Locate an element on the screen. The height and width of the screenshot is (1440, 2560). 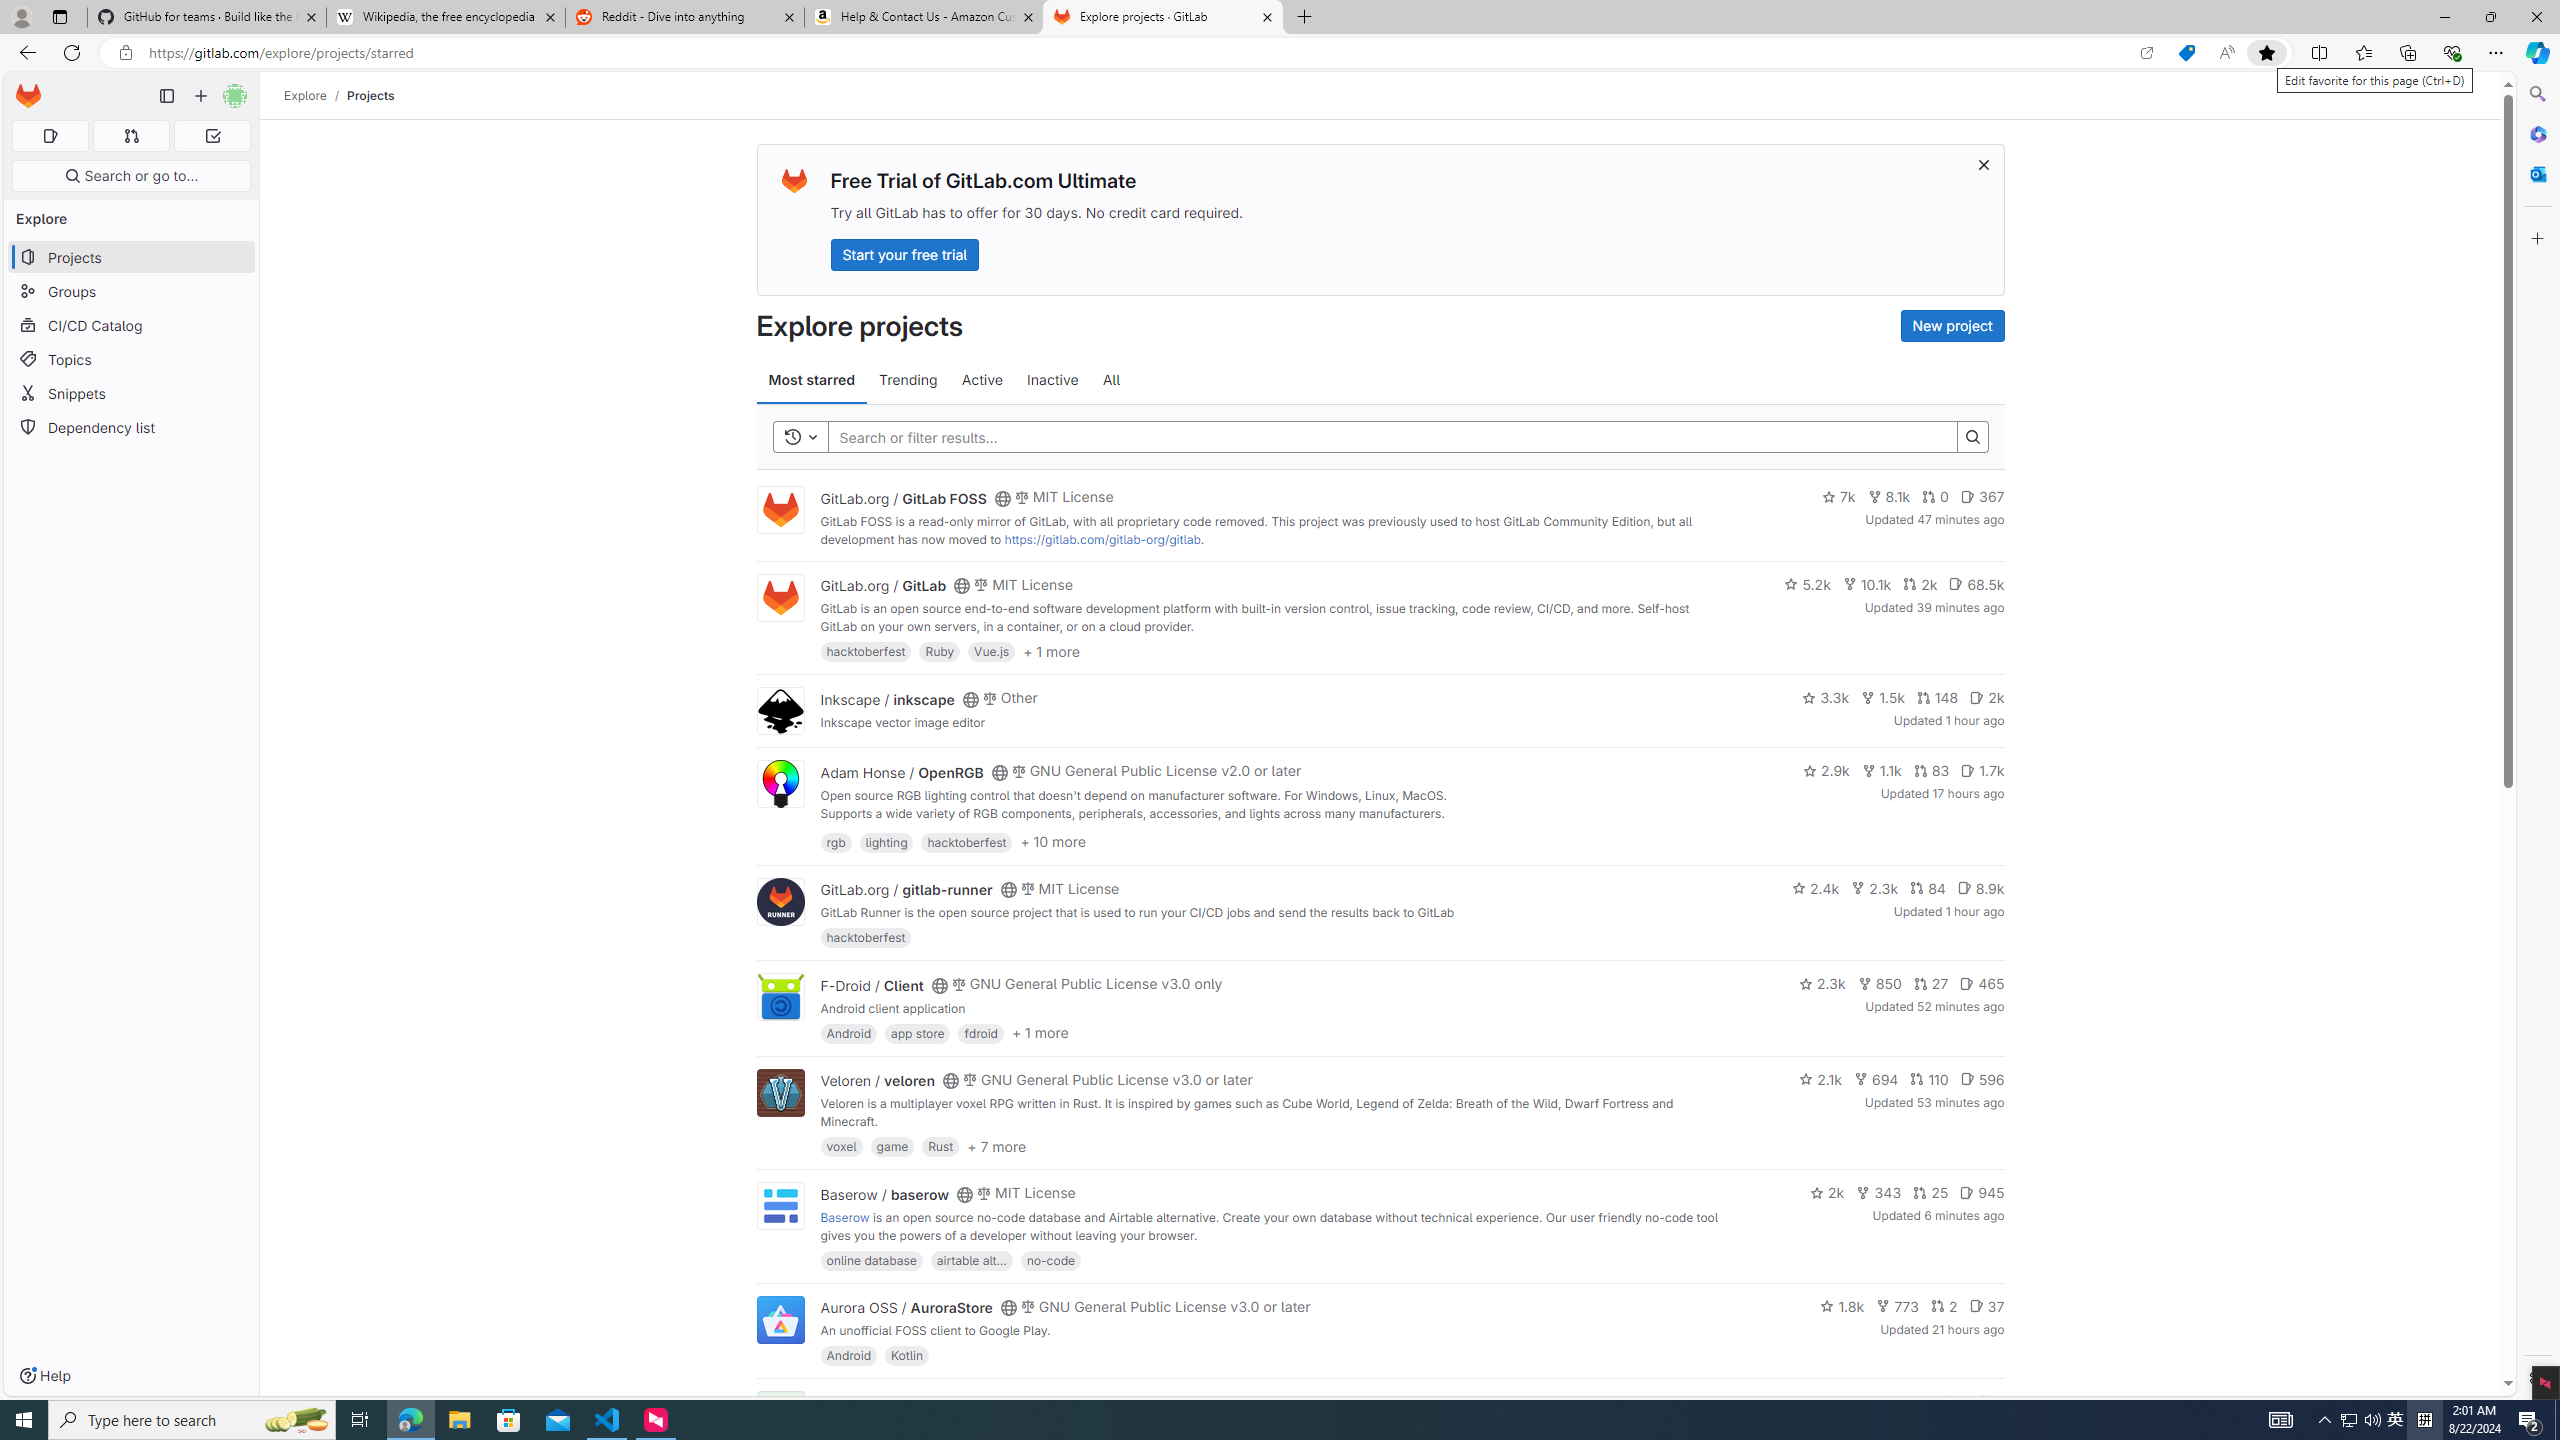
Topics is located at coordinates (132, 358).